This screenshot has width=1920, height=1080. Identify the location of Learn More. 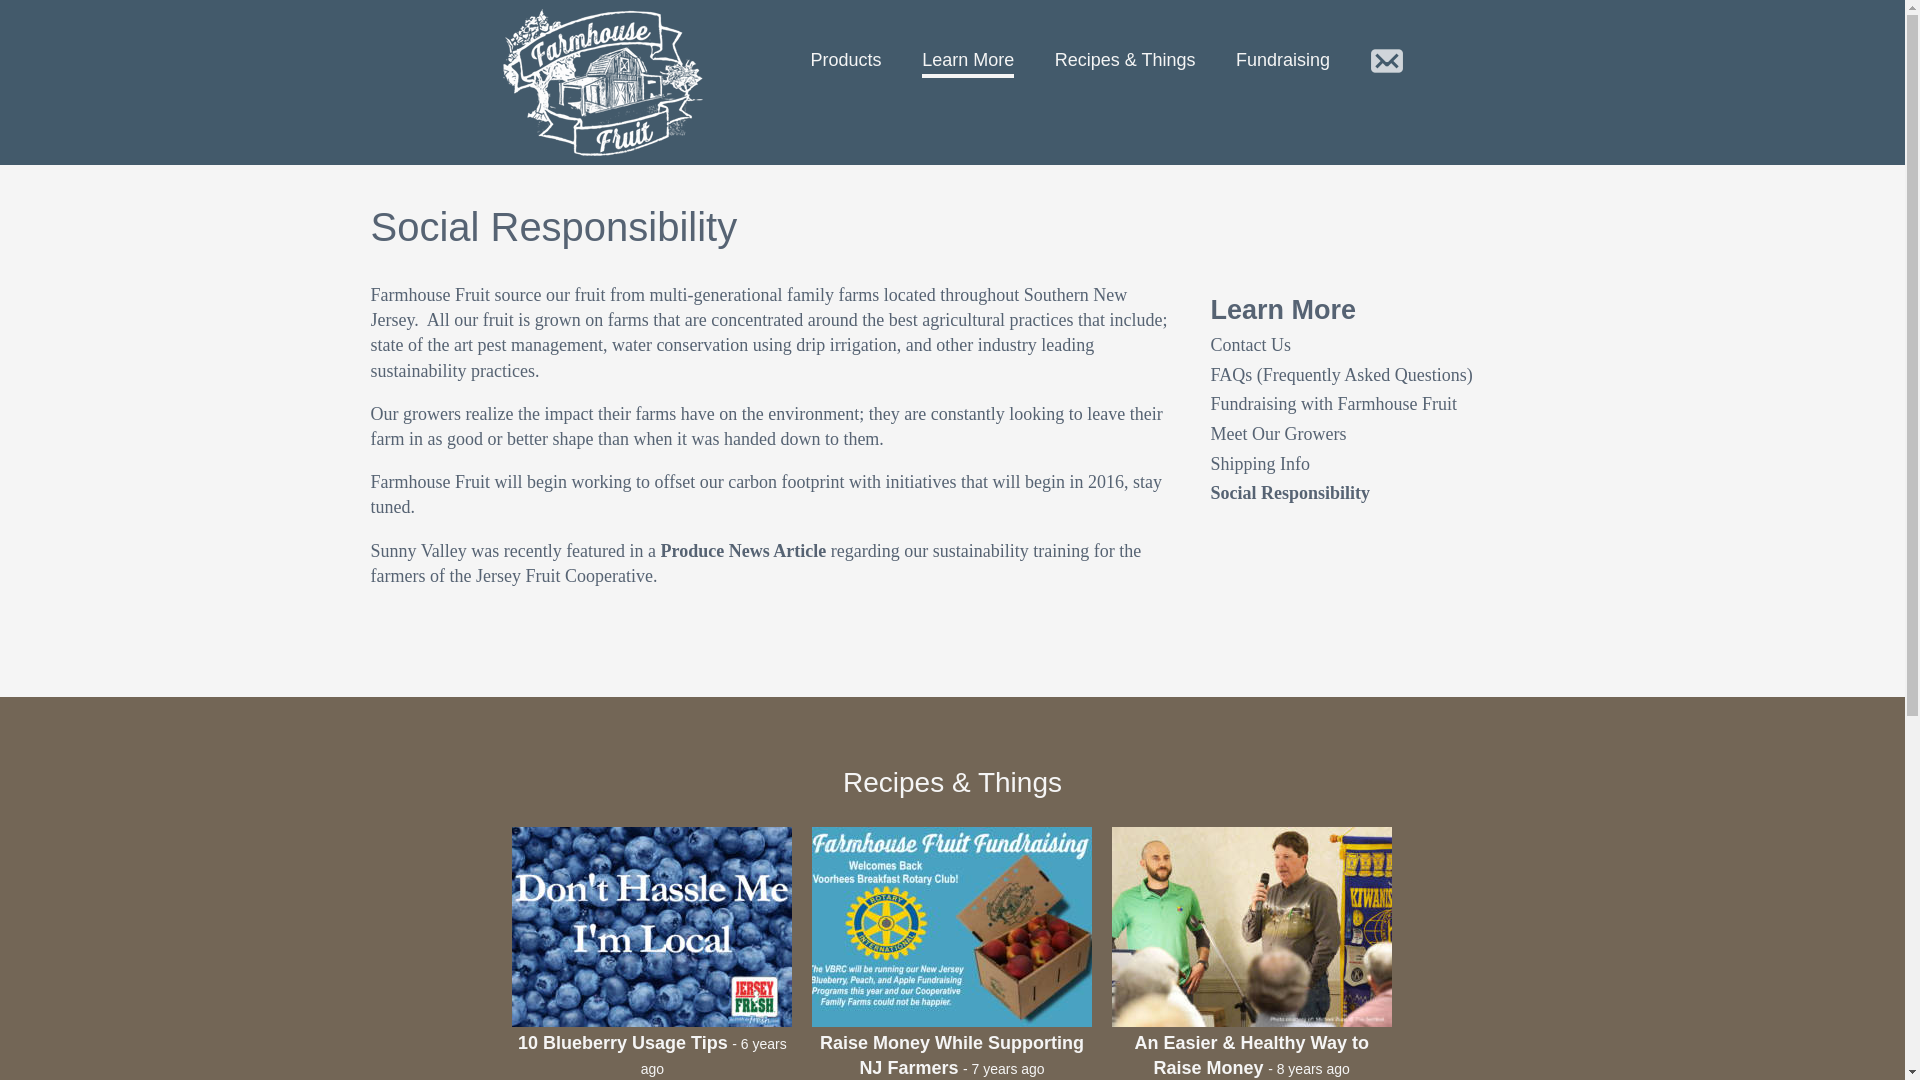
(1282, 314).